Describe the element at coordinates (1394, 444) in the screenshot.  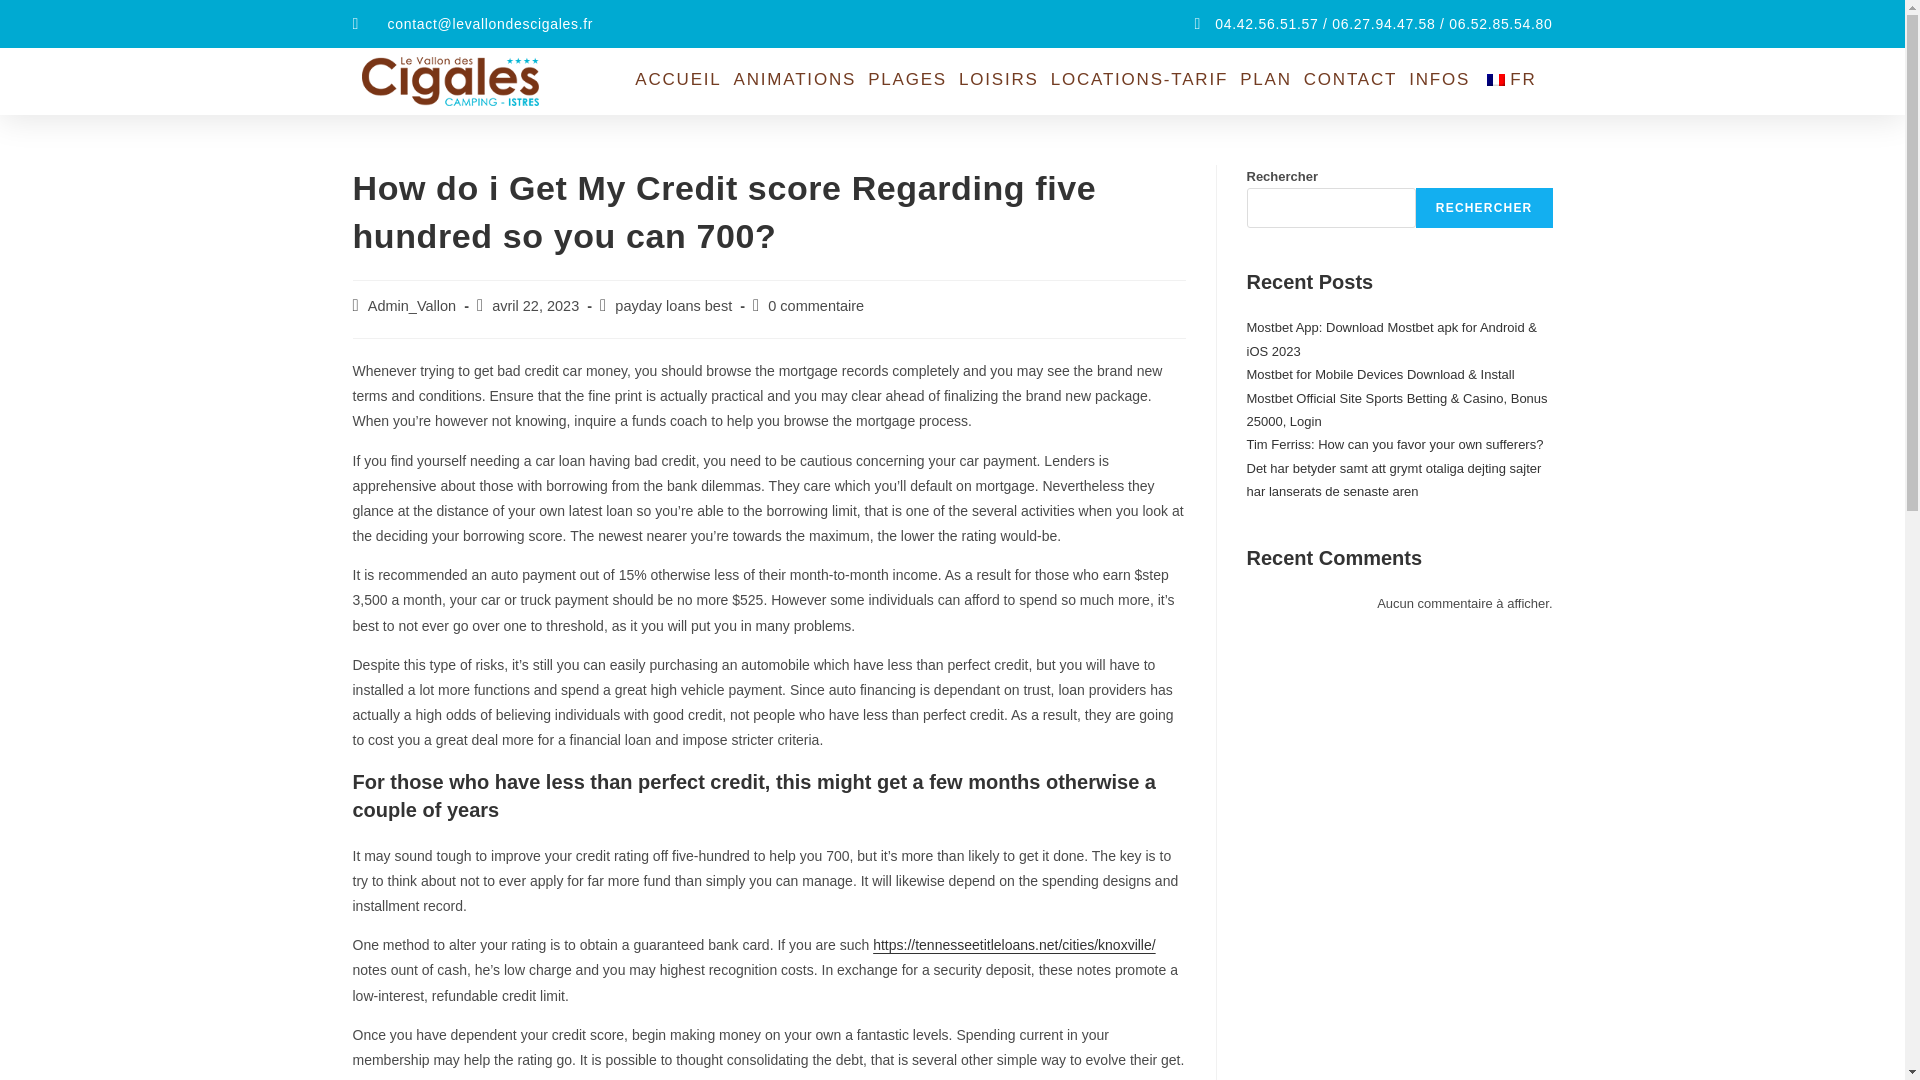
I see `Tim Ferriss: How can you favor your own sufferers?` at that location.